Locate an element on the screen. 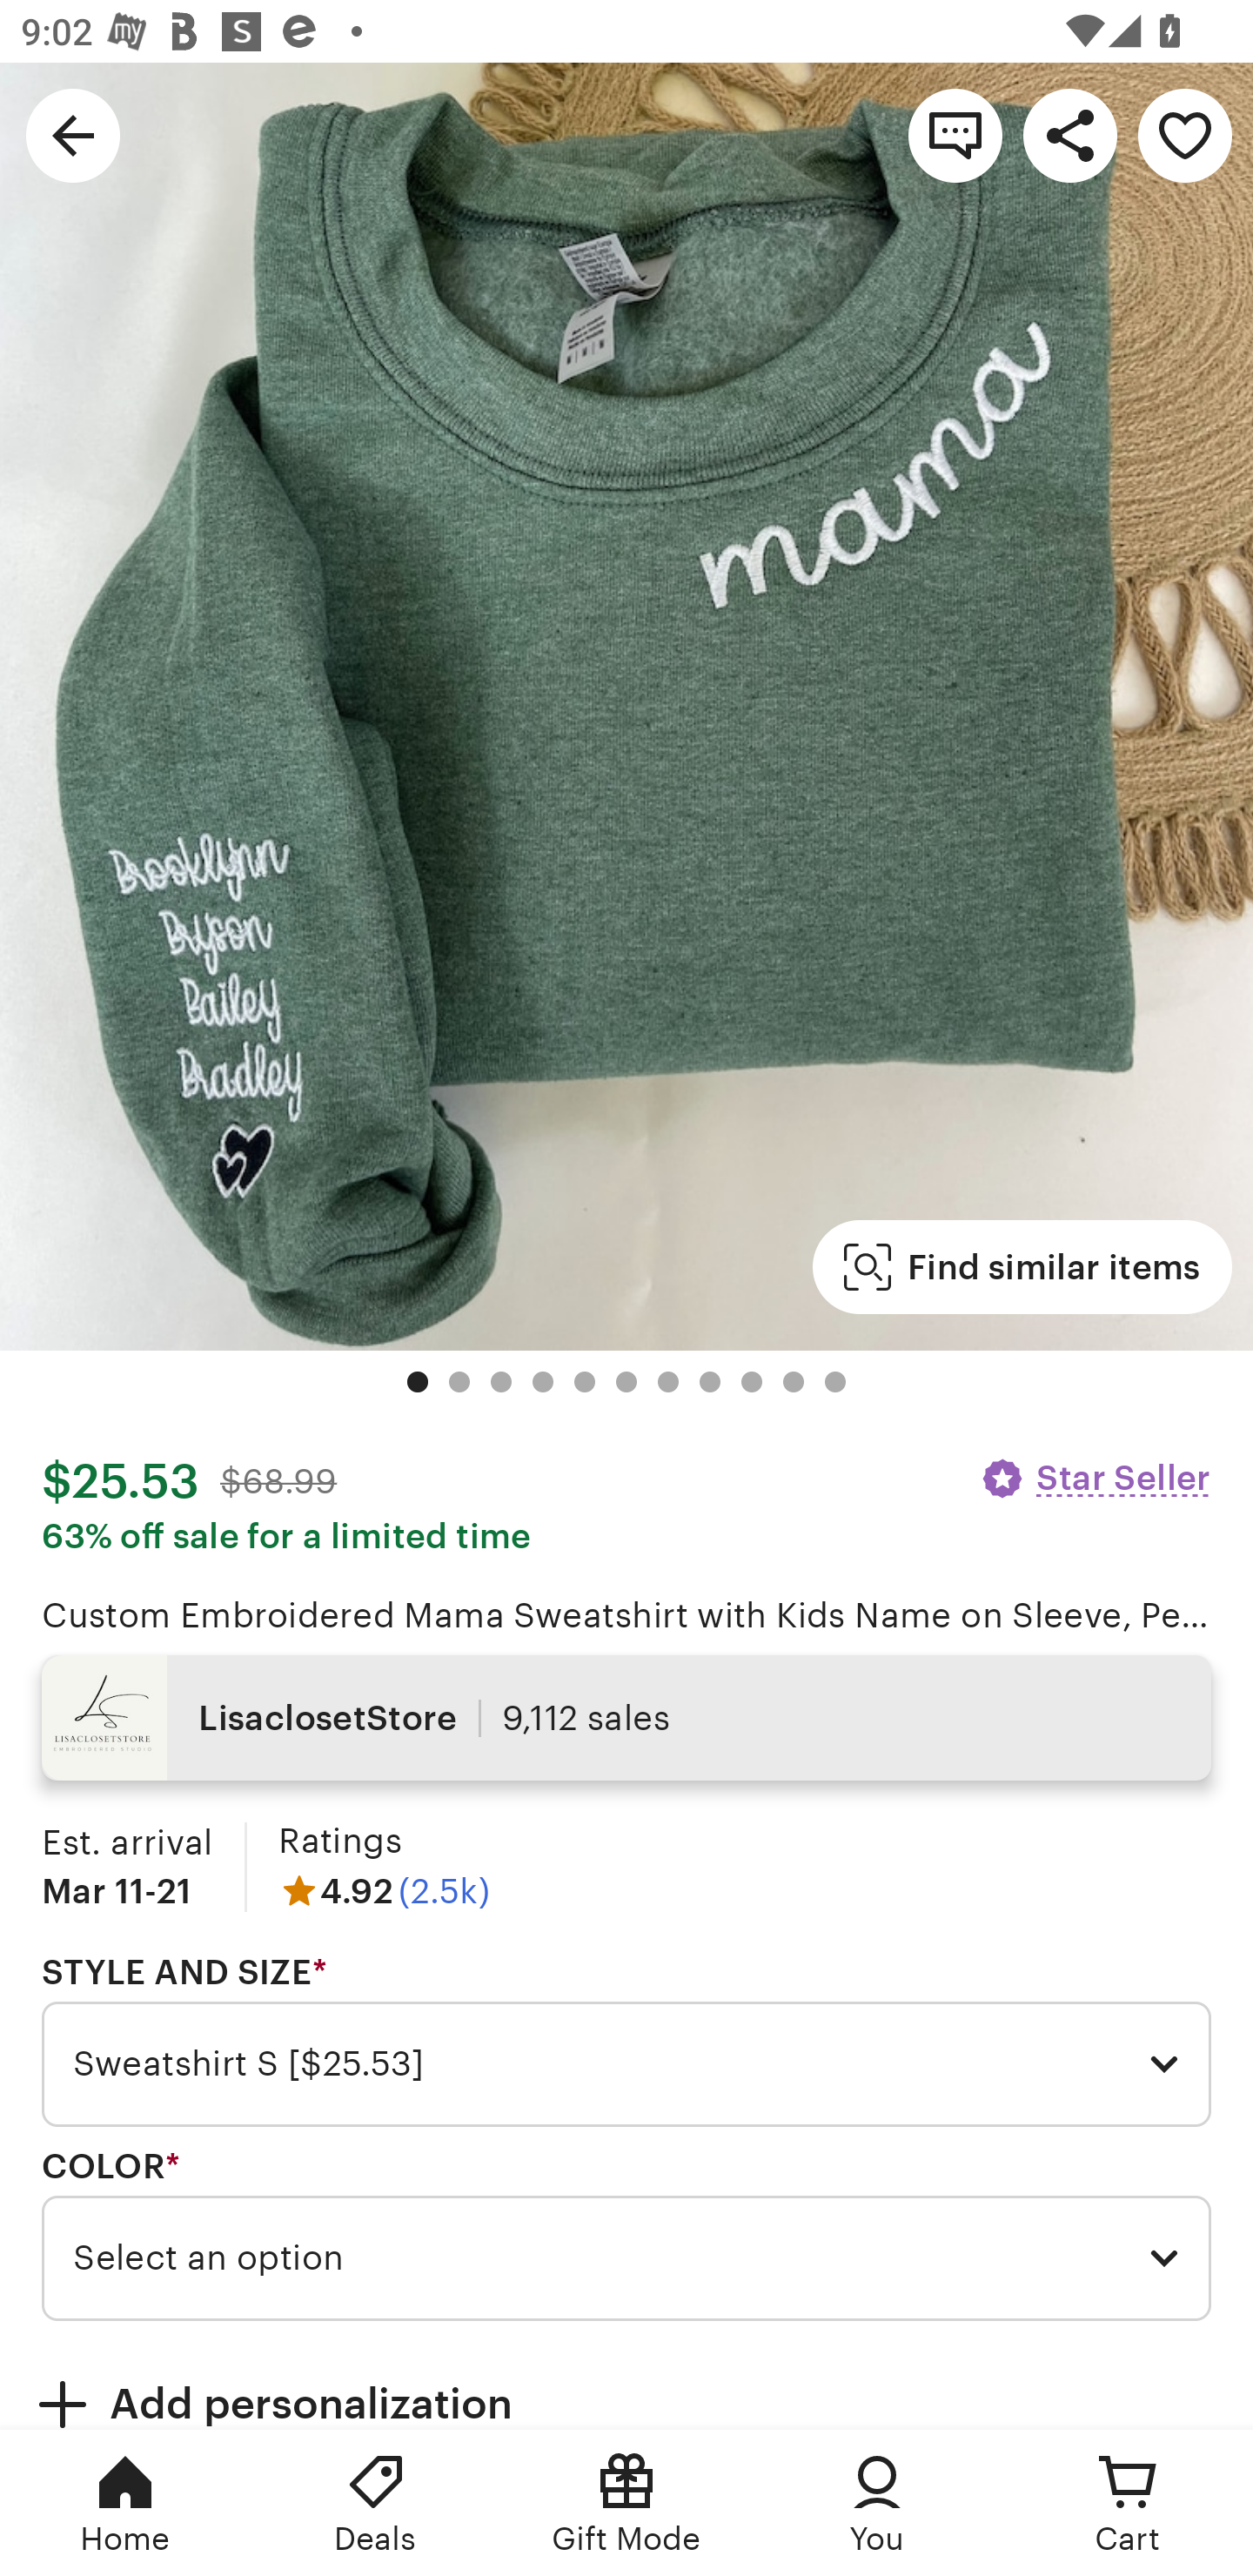 The image size is (1253, 2576). COLOR * Required Select an option is located at coordinates (626, 2234).